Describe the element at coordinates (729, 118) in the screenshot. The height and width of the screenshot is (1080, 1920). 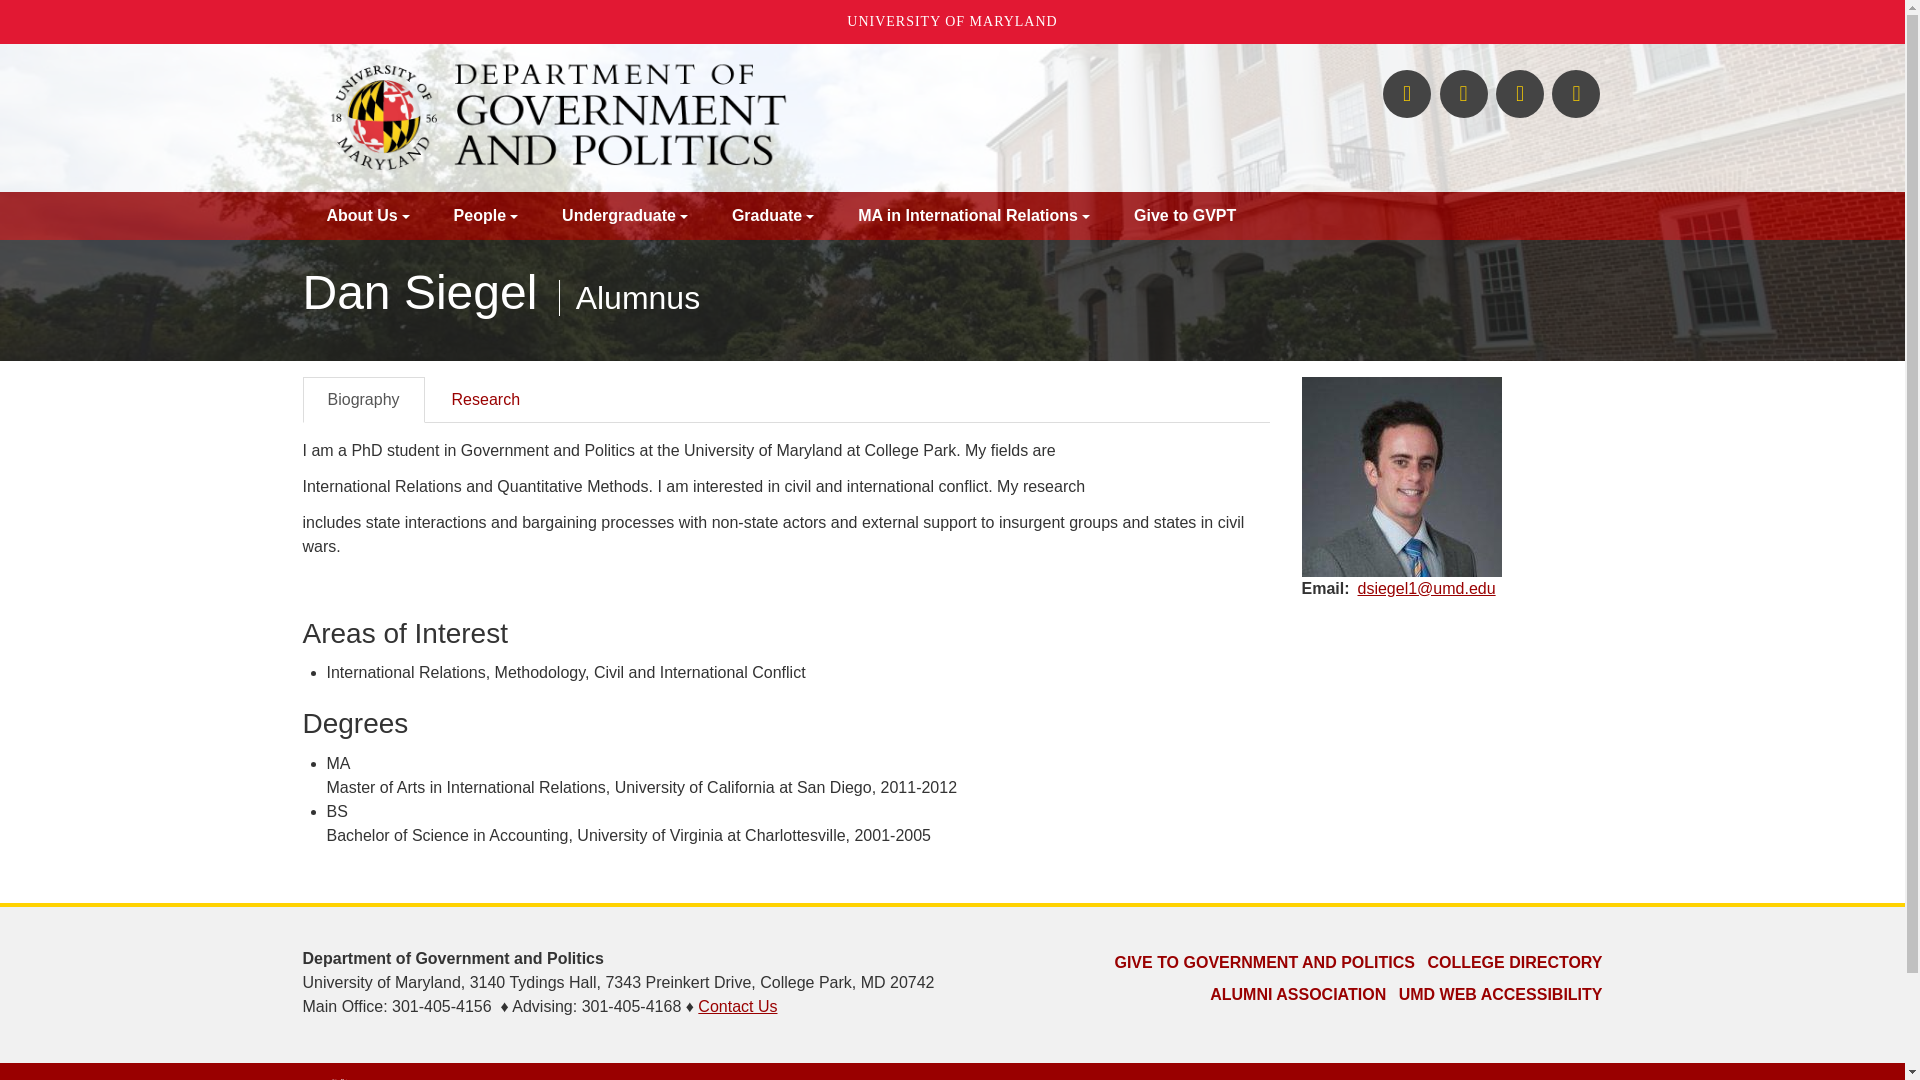
I see `Home` at that location.